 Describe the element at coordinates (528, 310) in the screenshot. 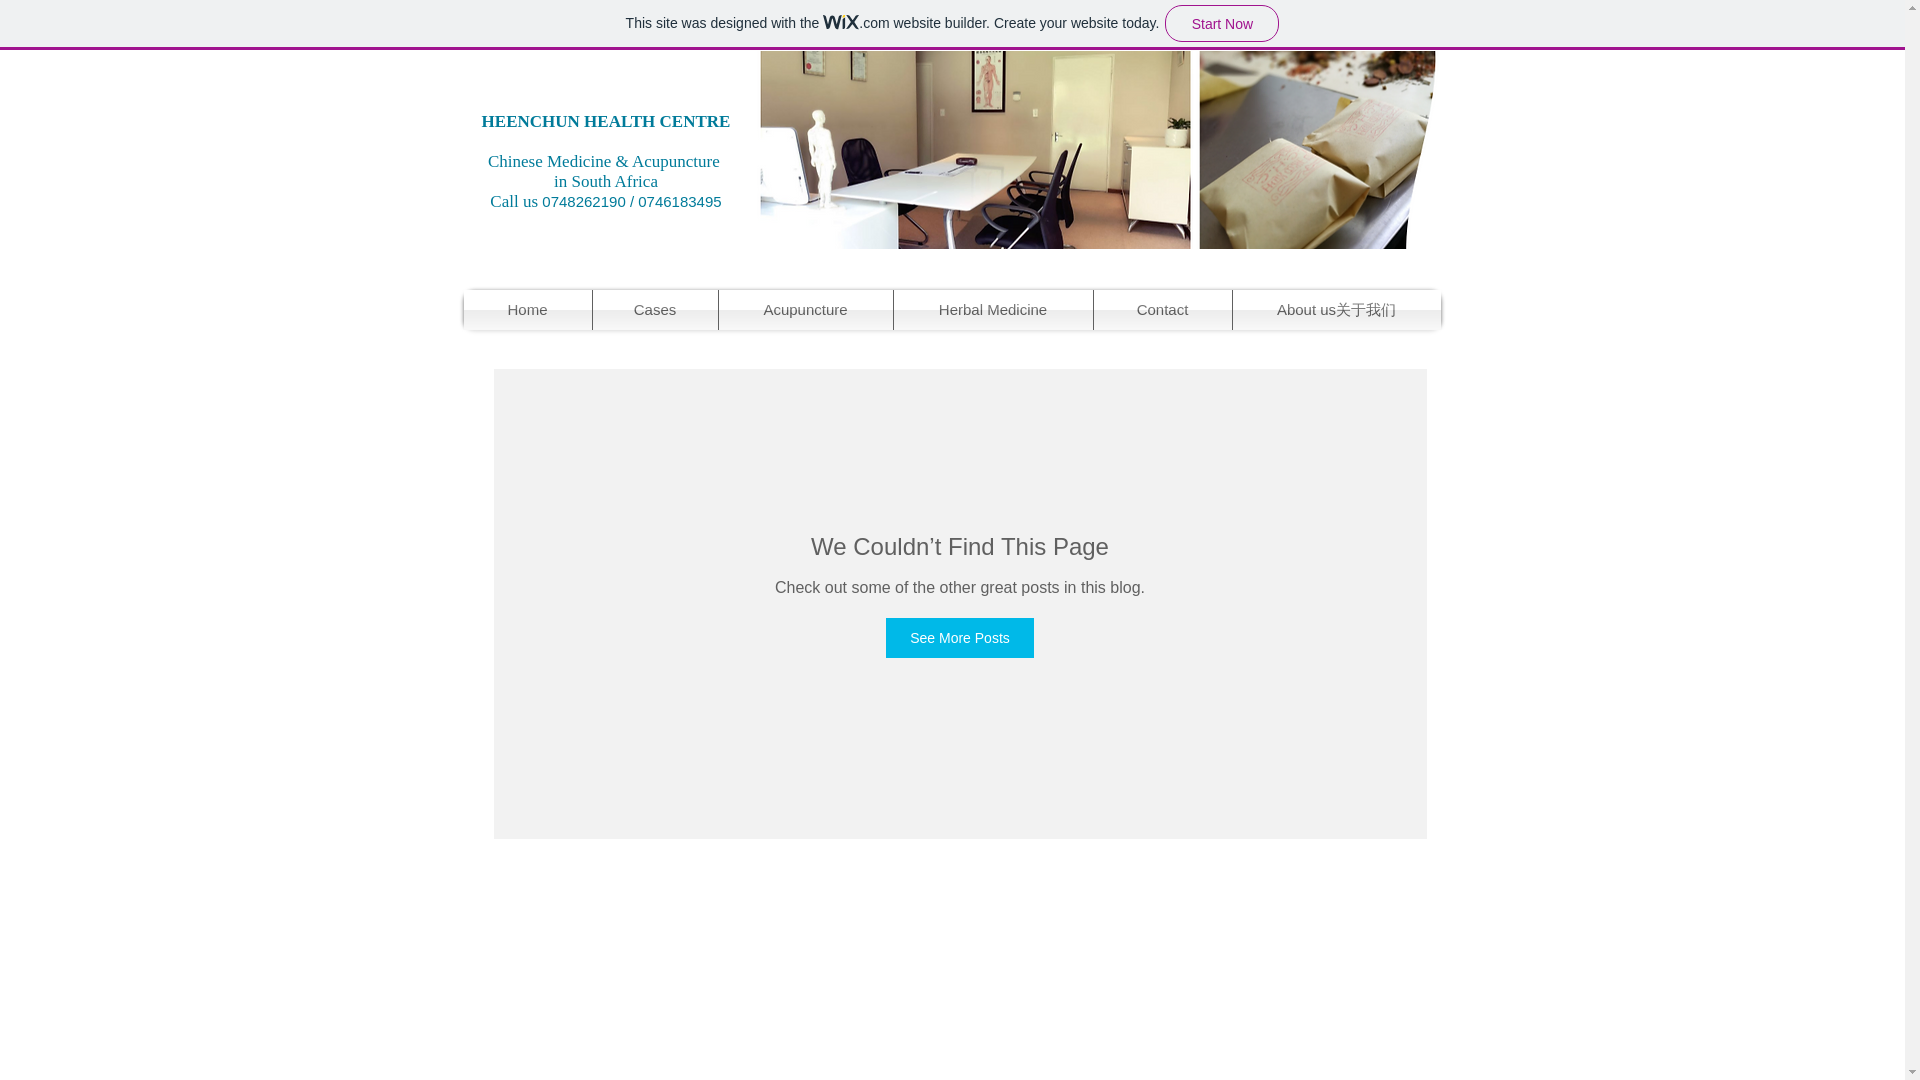

I see `Home` at that location.